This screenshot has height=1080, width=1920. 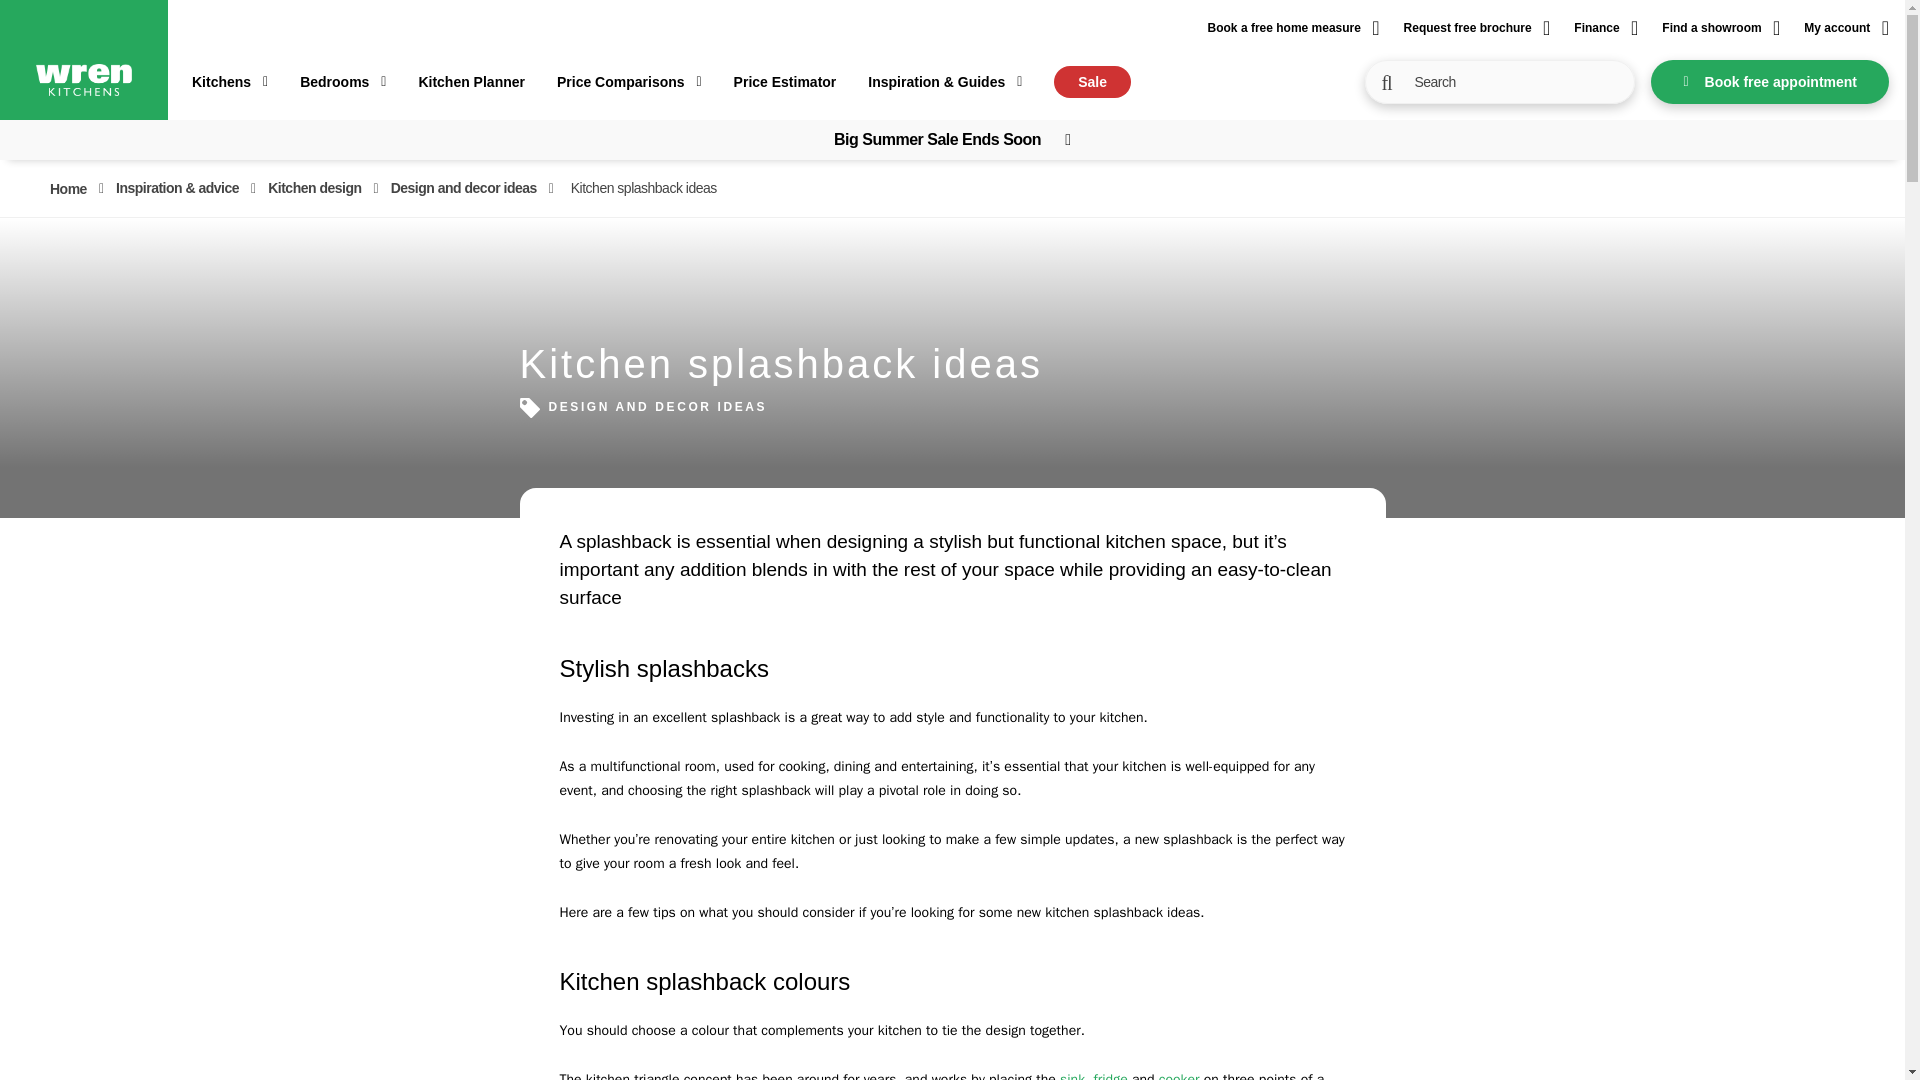 I want to click on Request free brochure, so click(x=1477, y=28).